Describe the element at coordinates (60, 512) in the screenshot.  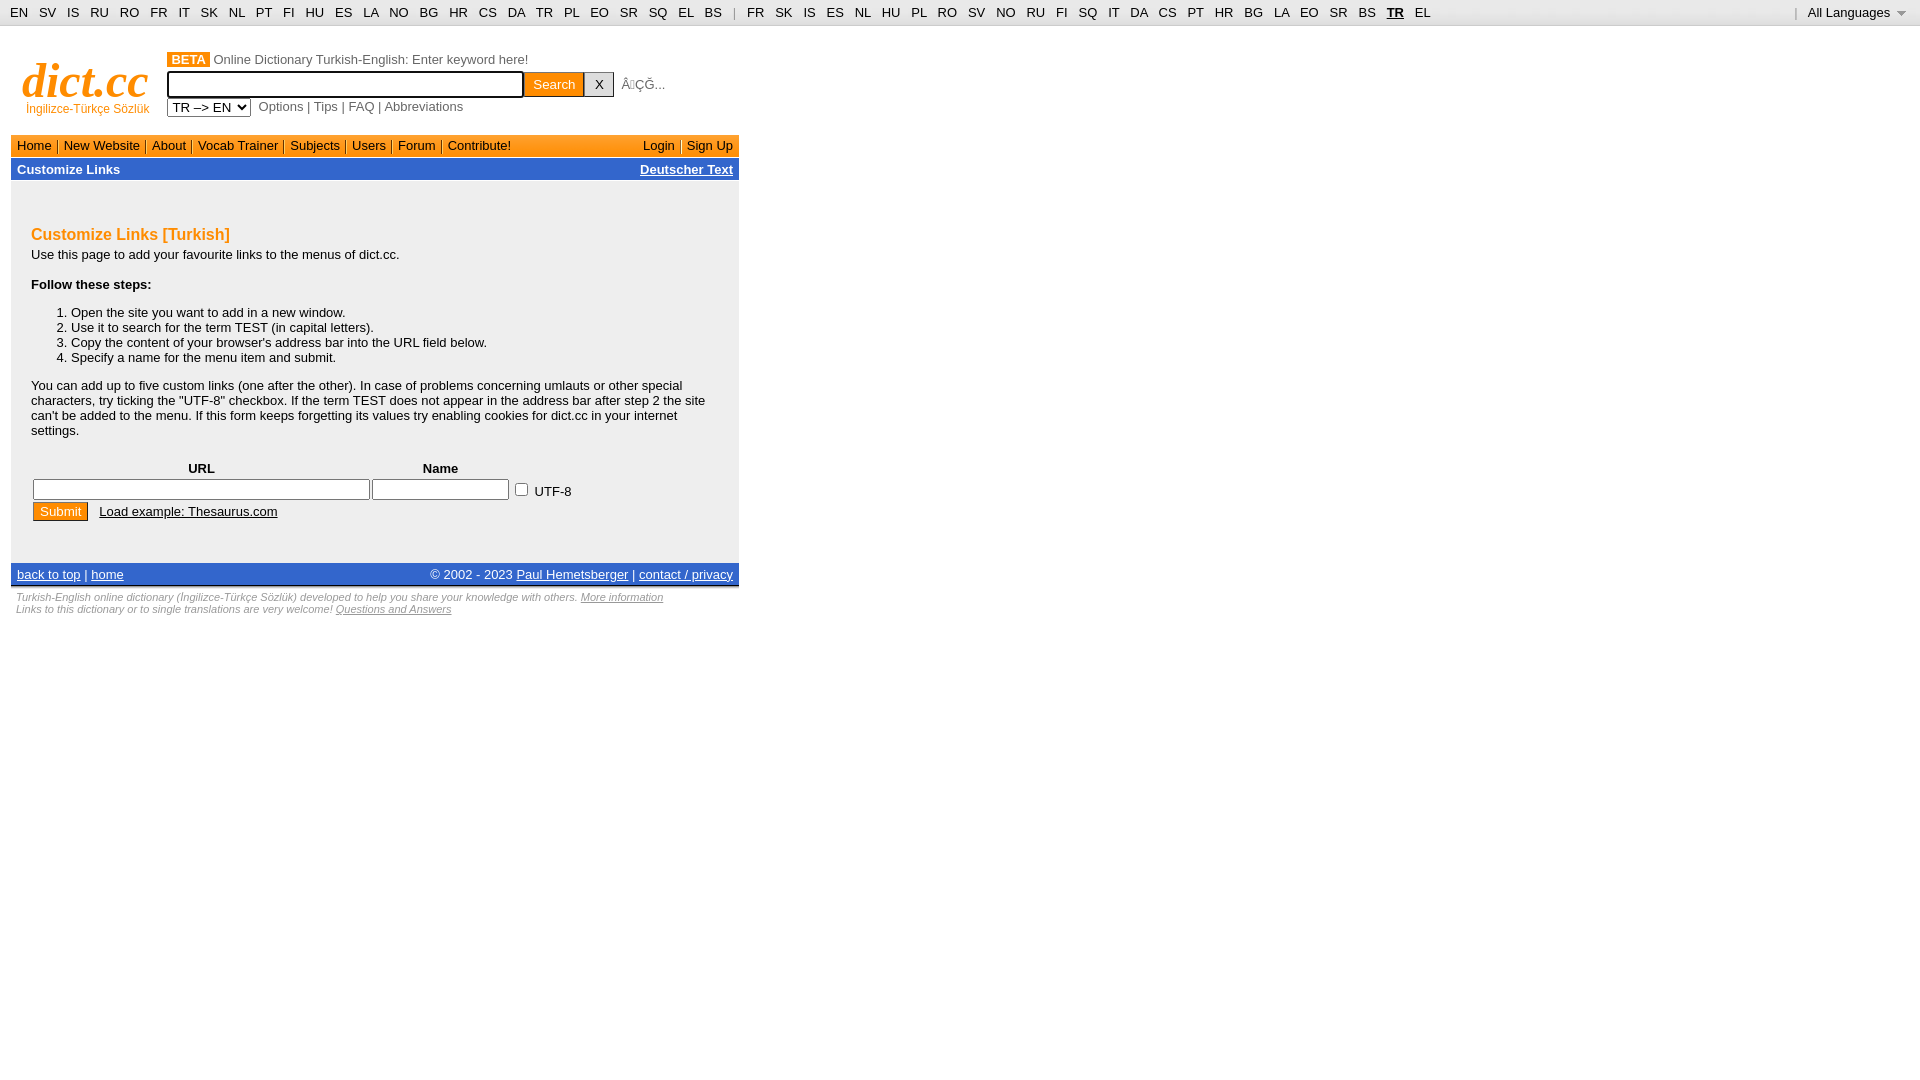
I see `Submit` at that location.